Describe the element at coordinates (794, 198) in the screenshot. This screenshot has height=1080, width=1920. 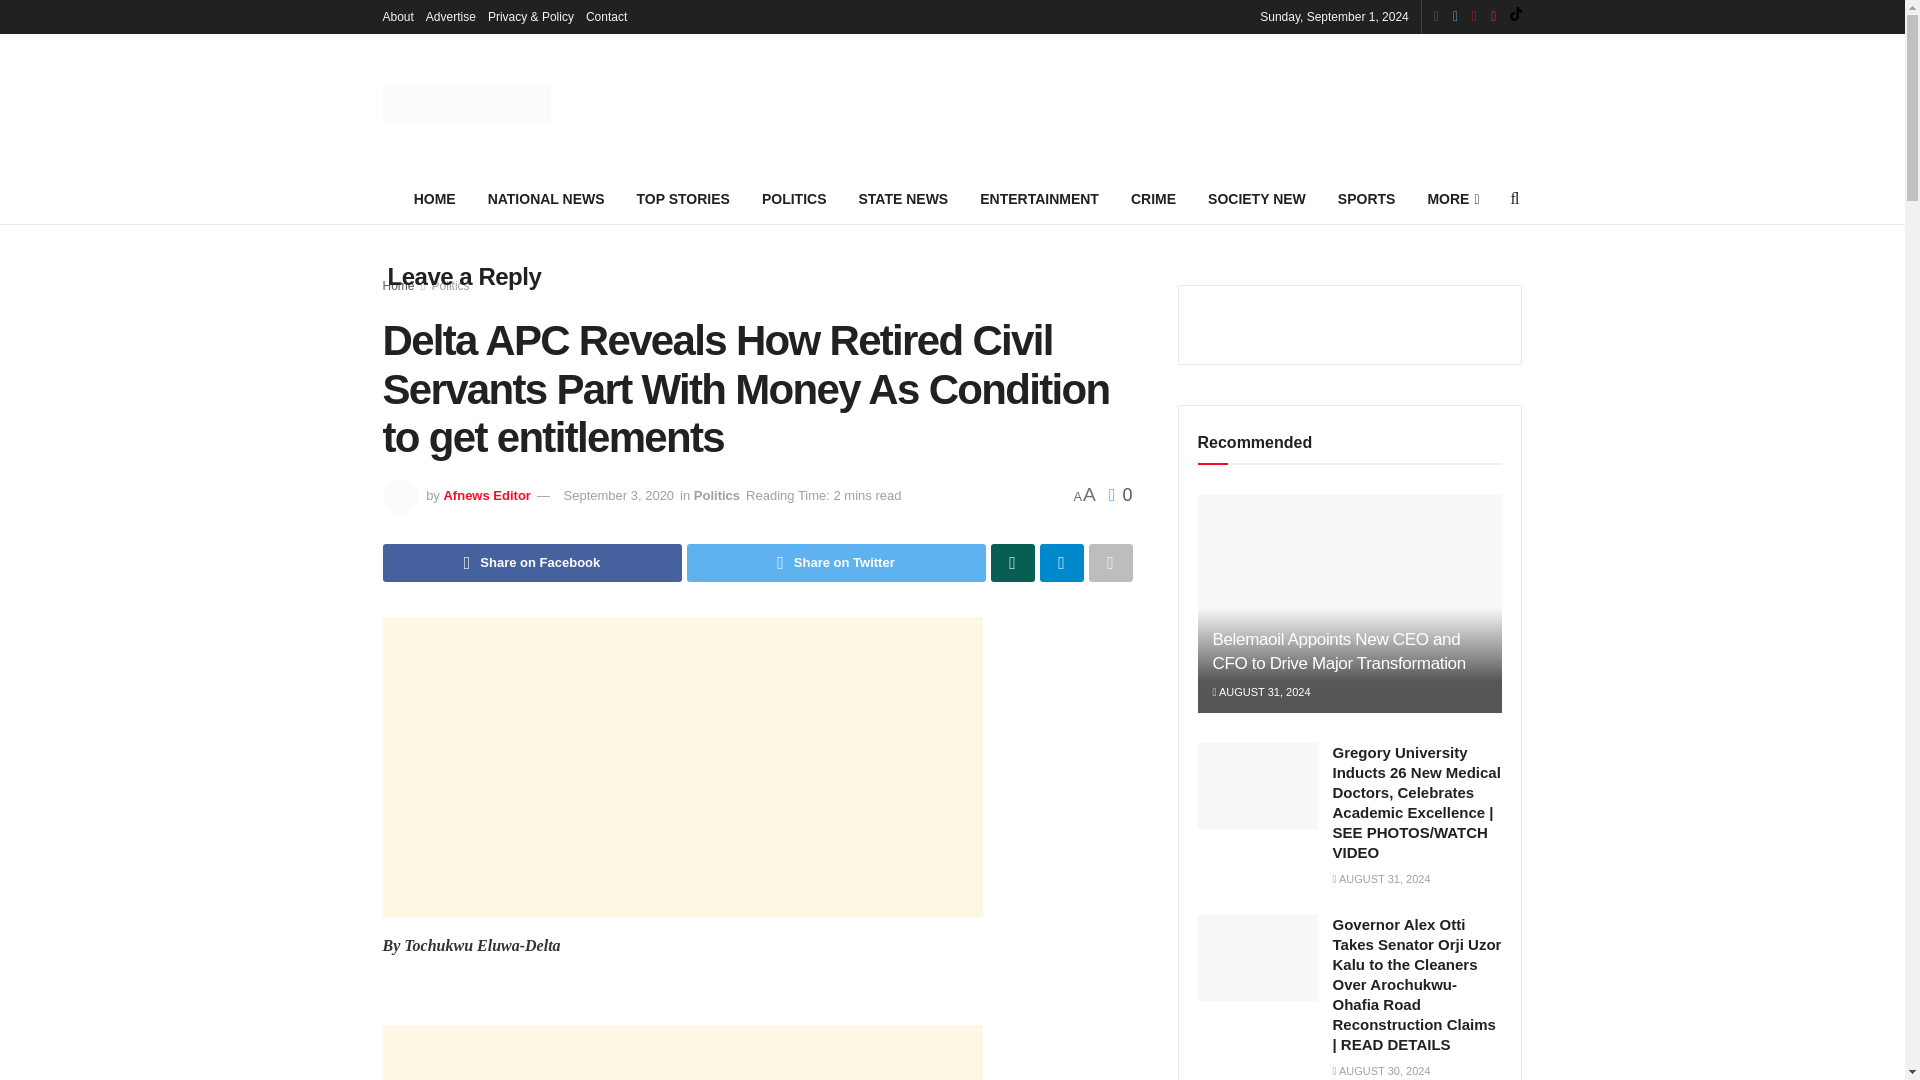
I see `POLITICS` at that location.